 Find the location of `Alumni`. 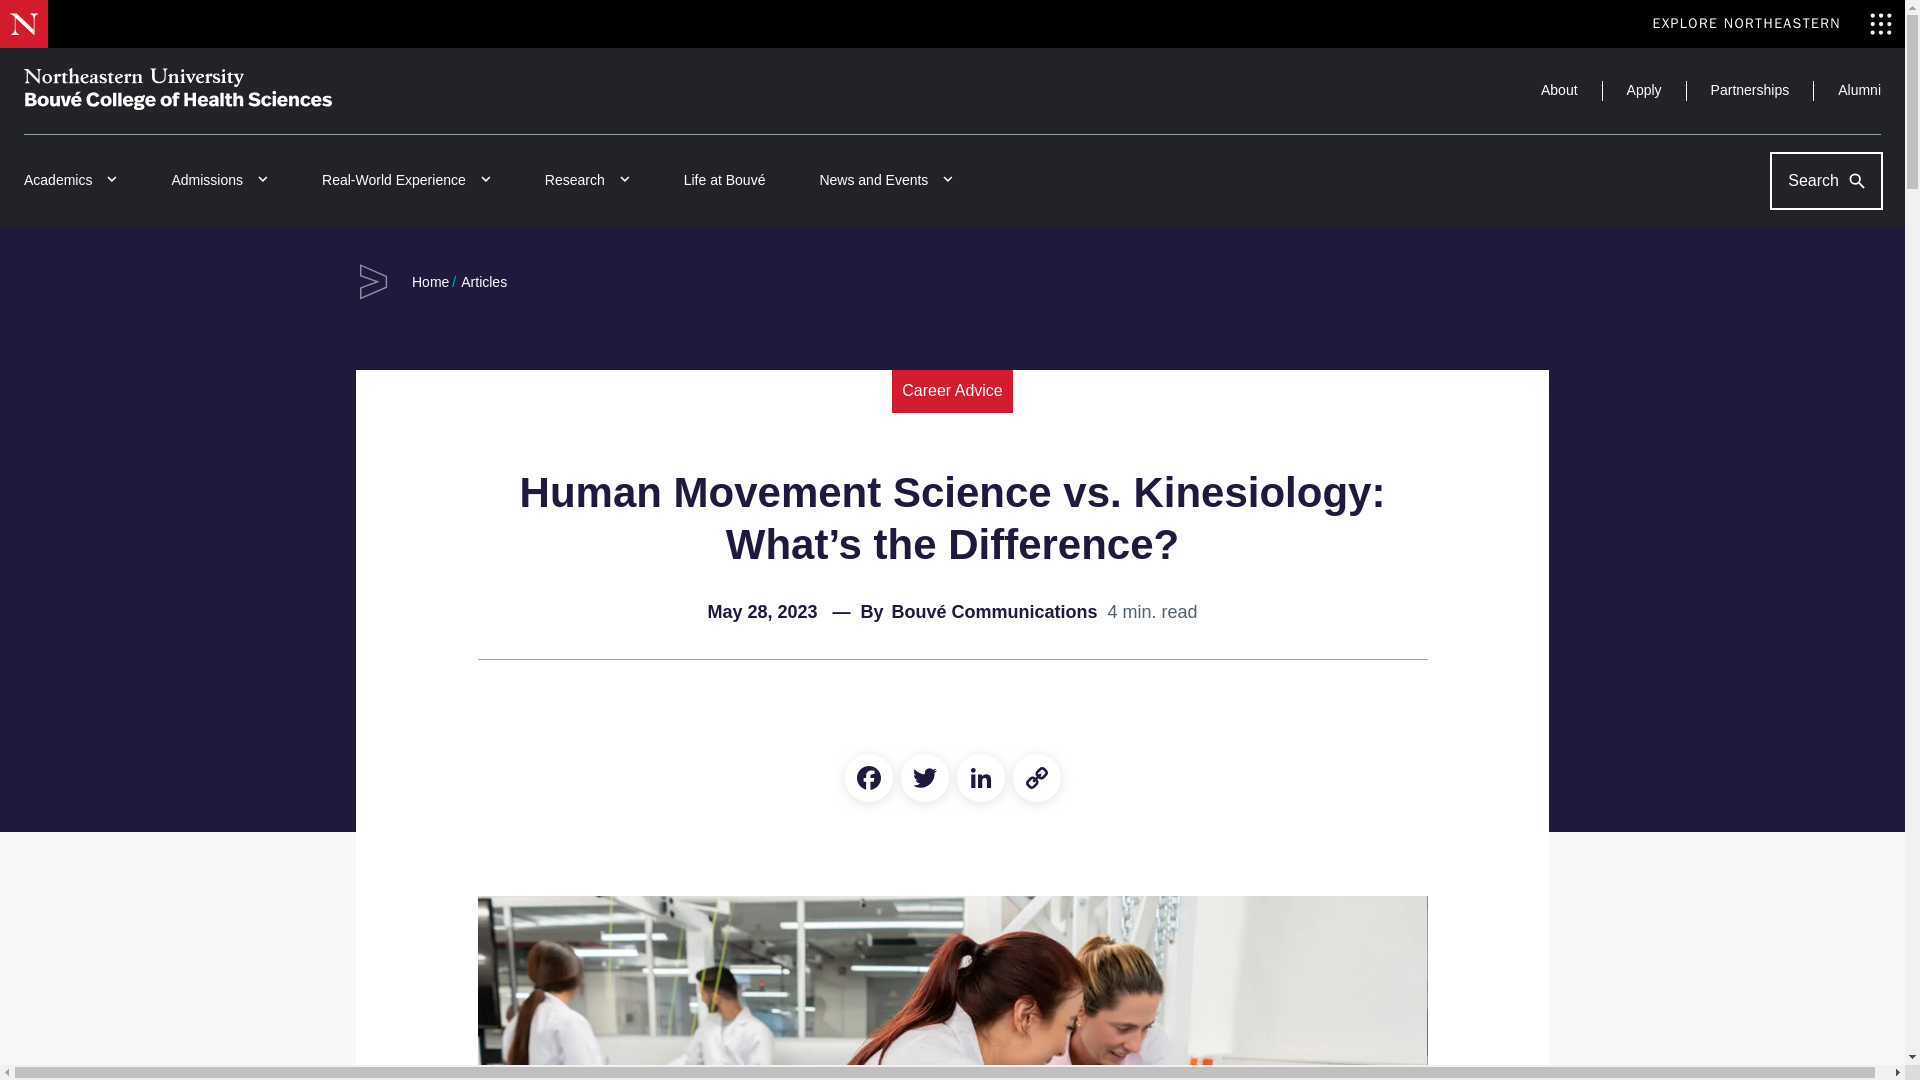

Alumni is located at coordinates (1859, 91).